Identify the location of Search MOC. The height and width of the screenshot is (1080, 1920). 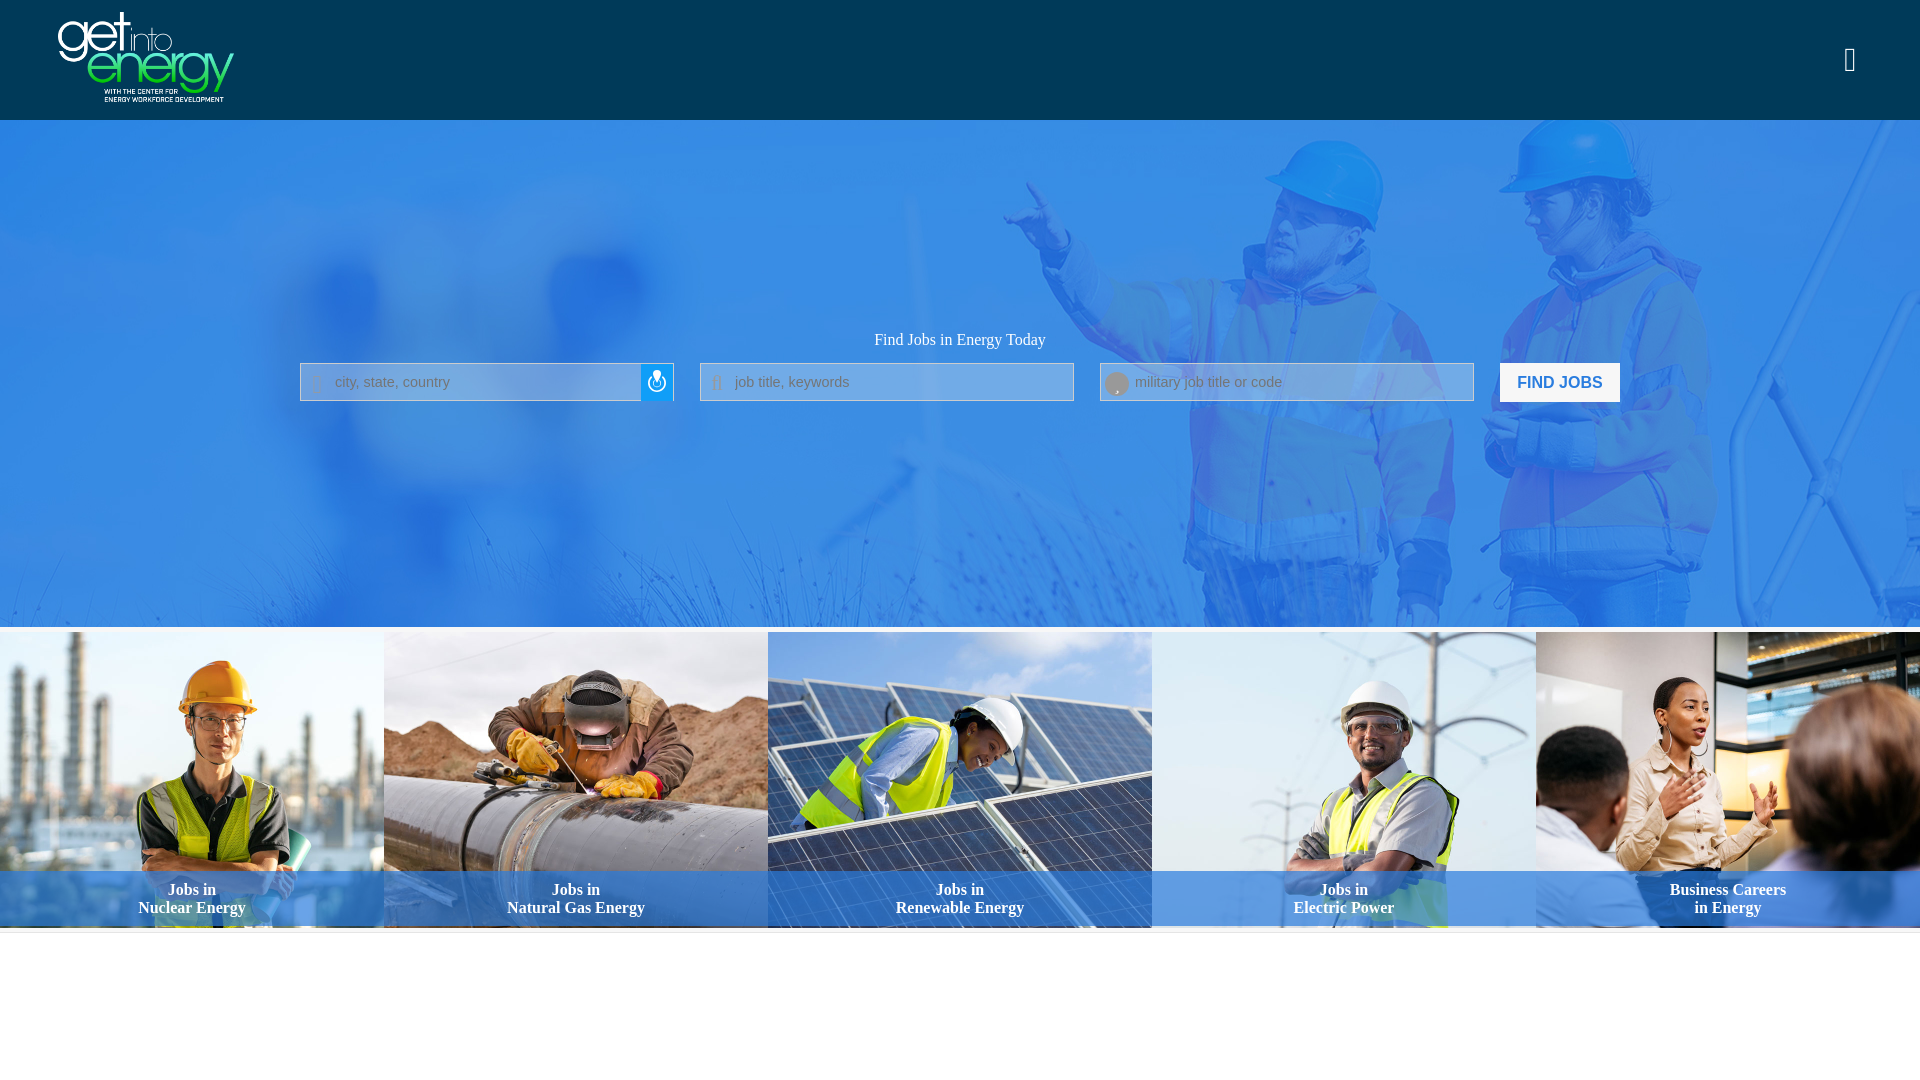
(1344, 782).